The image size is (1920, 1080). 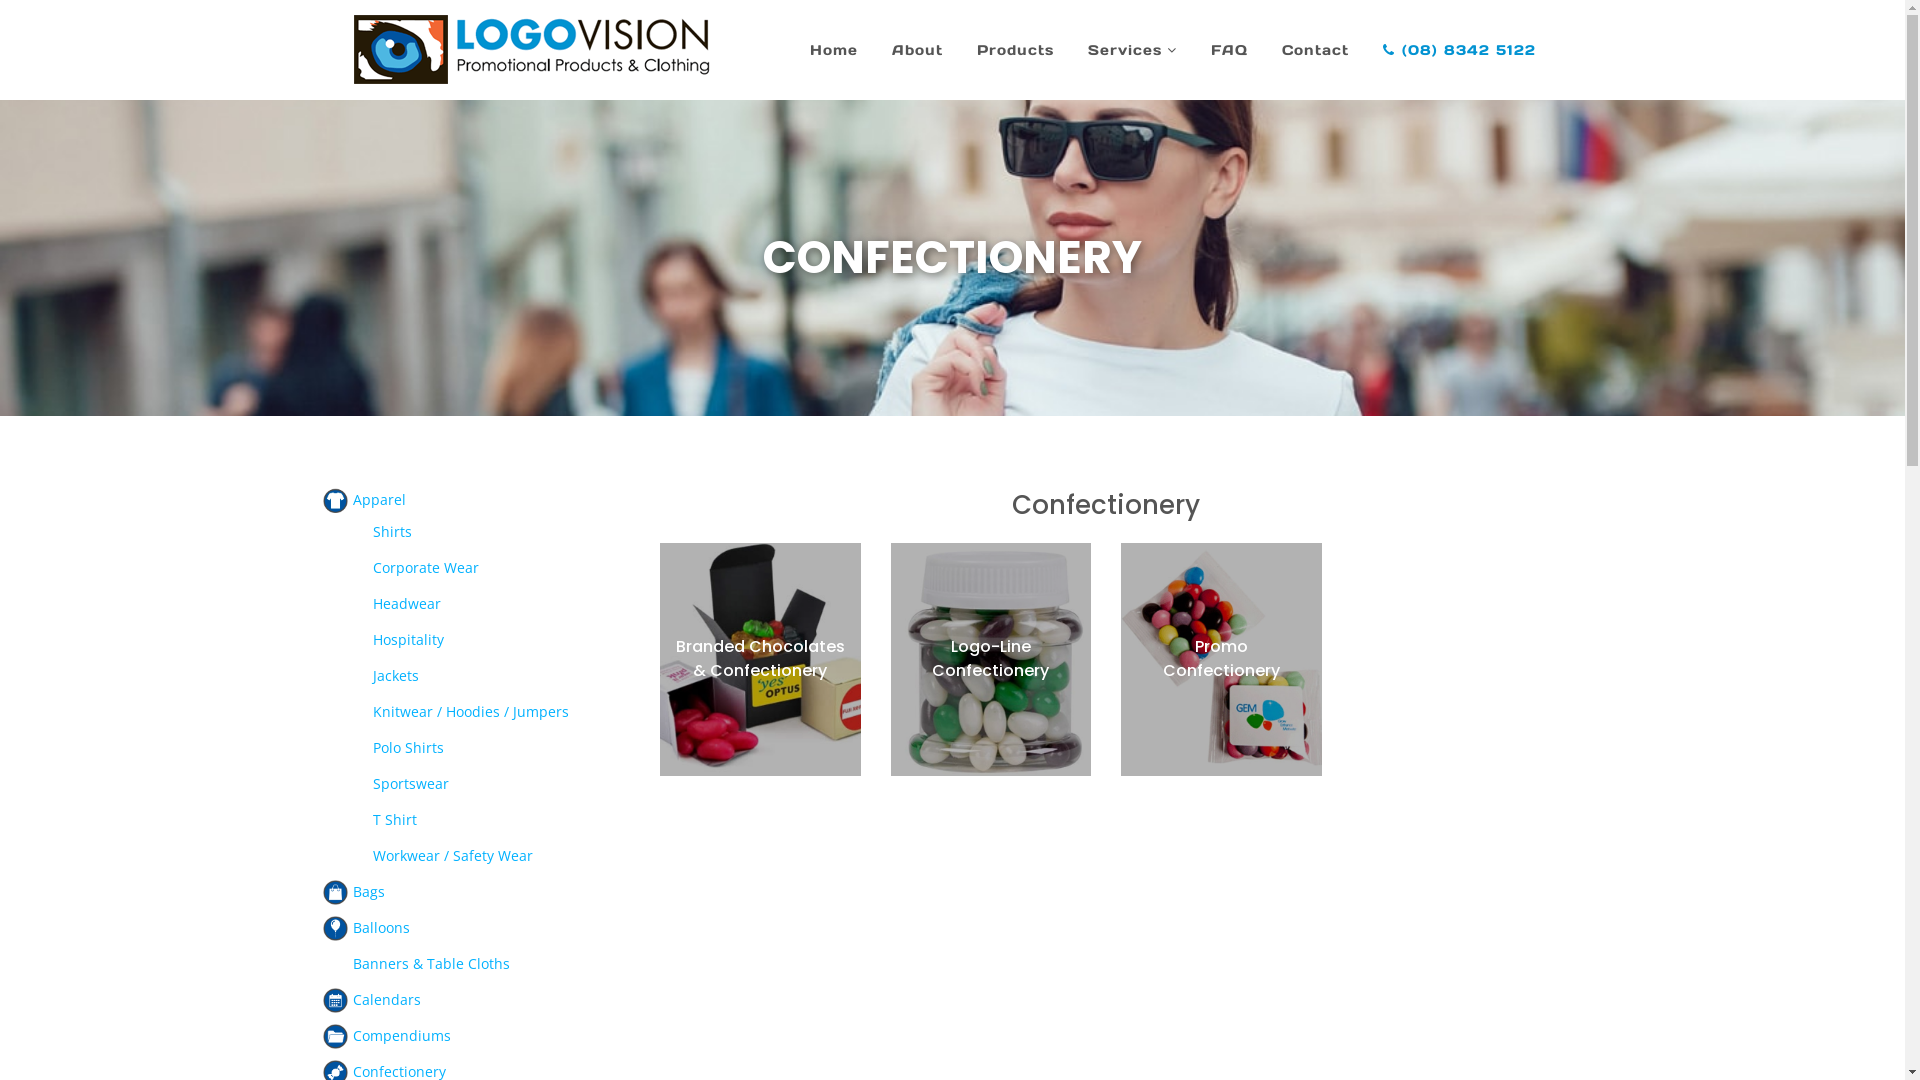 What do you see at coordinates (1230, 50) in the screenshot?
I see `FAQ` at bounding box center [1230, 50].